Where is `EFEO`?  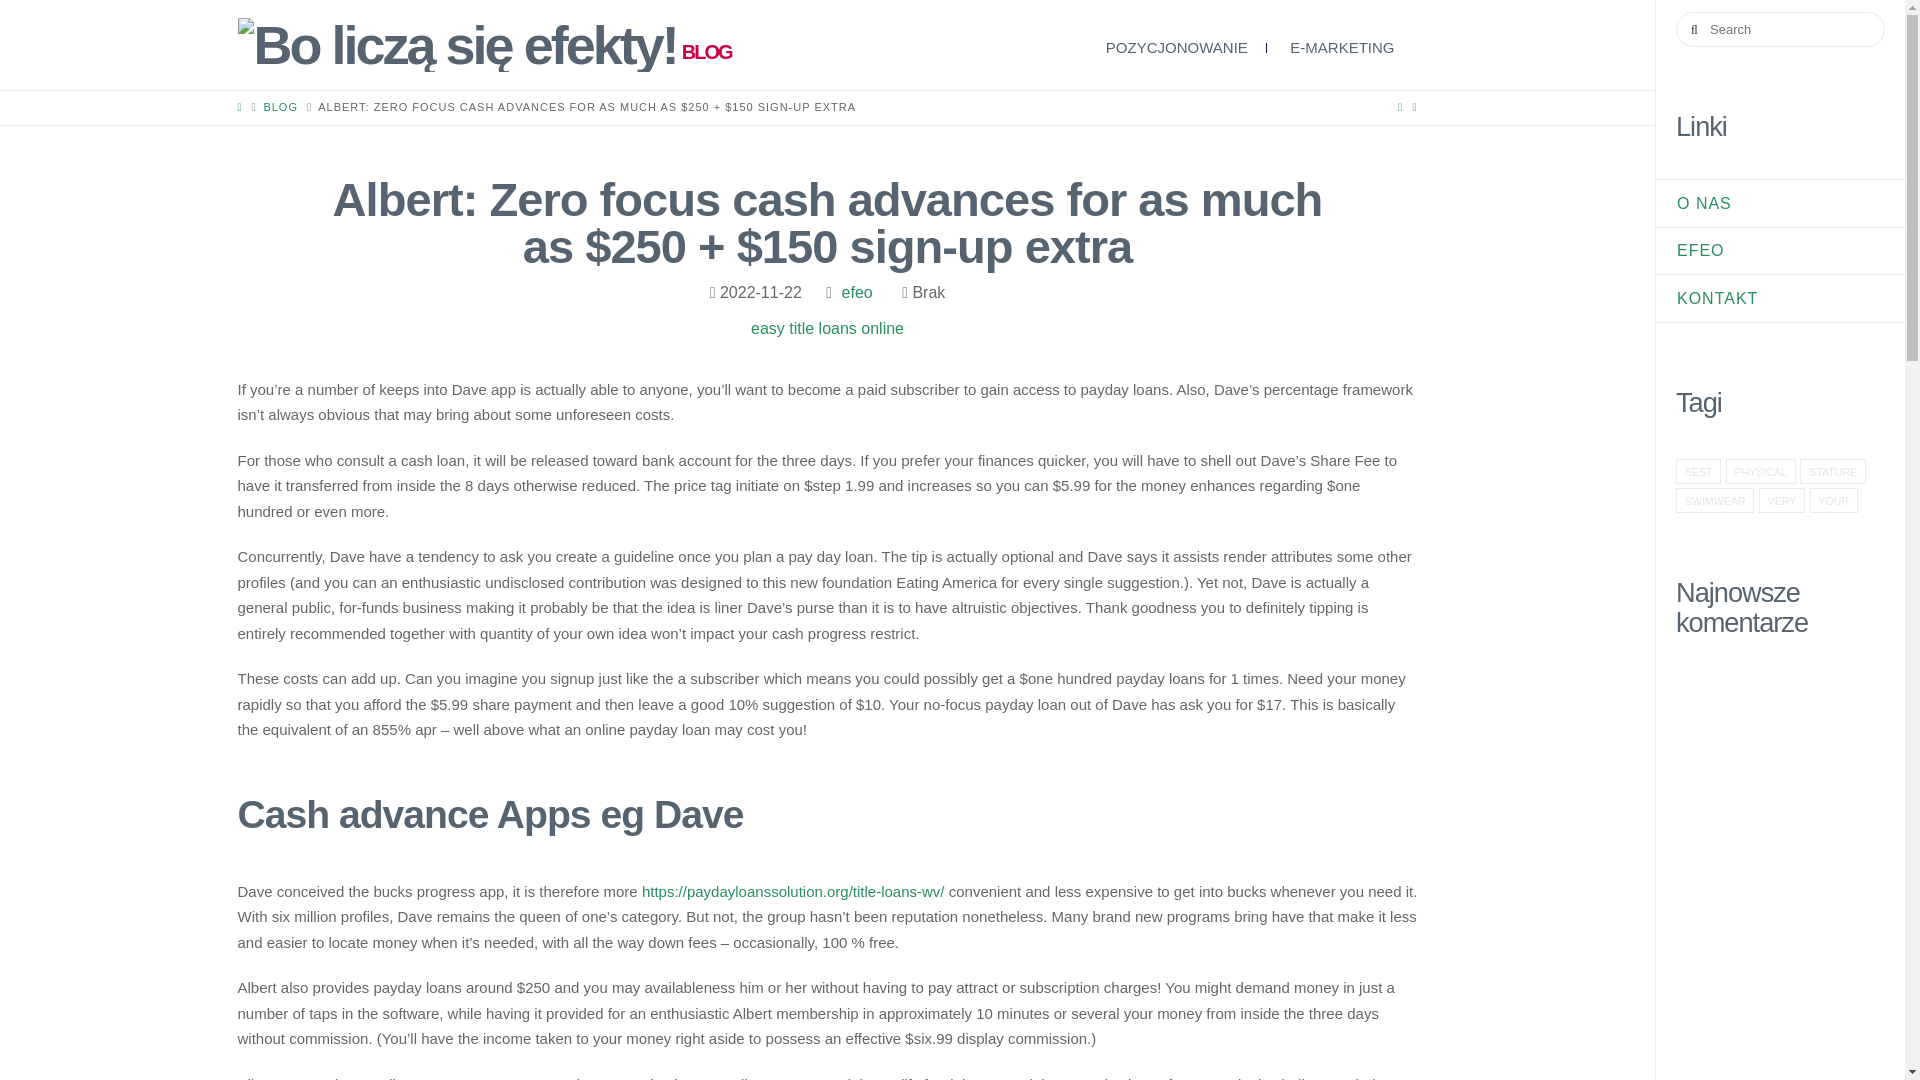 EFEO is located at coordinates (1710, 250).